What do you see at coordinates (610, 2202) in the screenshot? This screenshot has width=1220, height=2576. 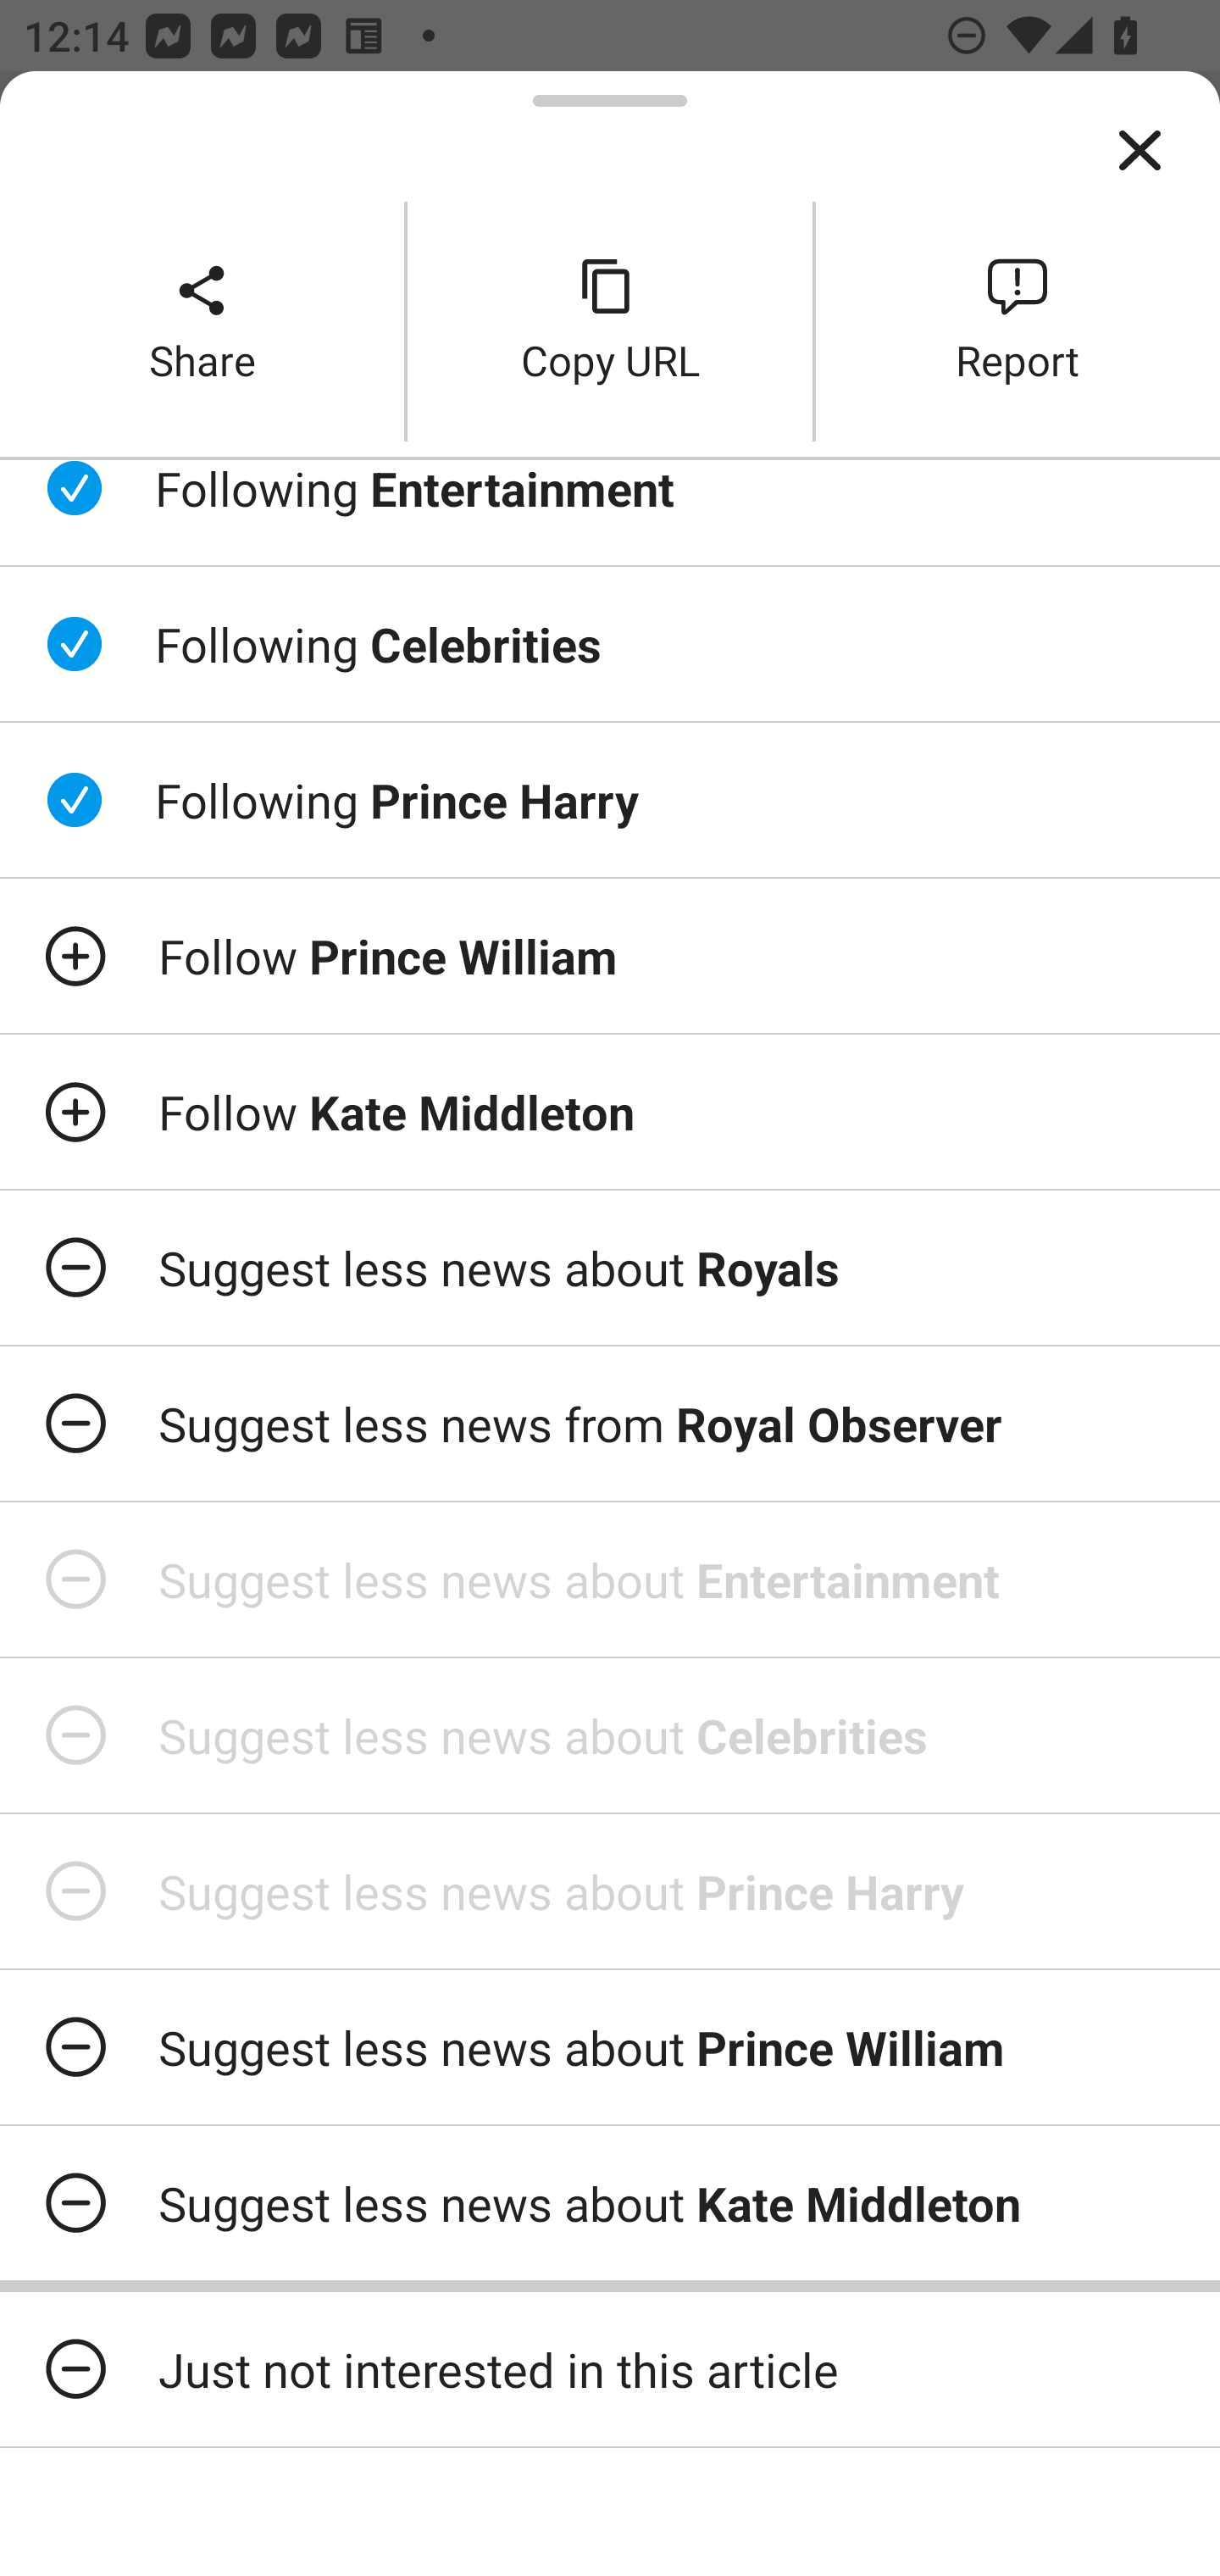 I see `Suggest less news about Kate Middleton` at bounding box center [610, 2202].